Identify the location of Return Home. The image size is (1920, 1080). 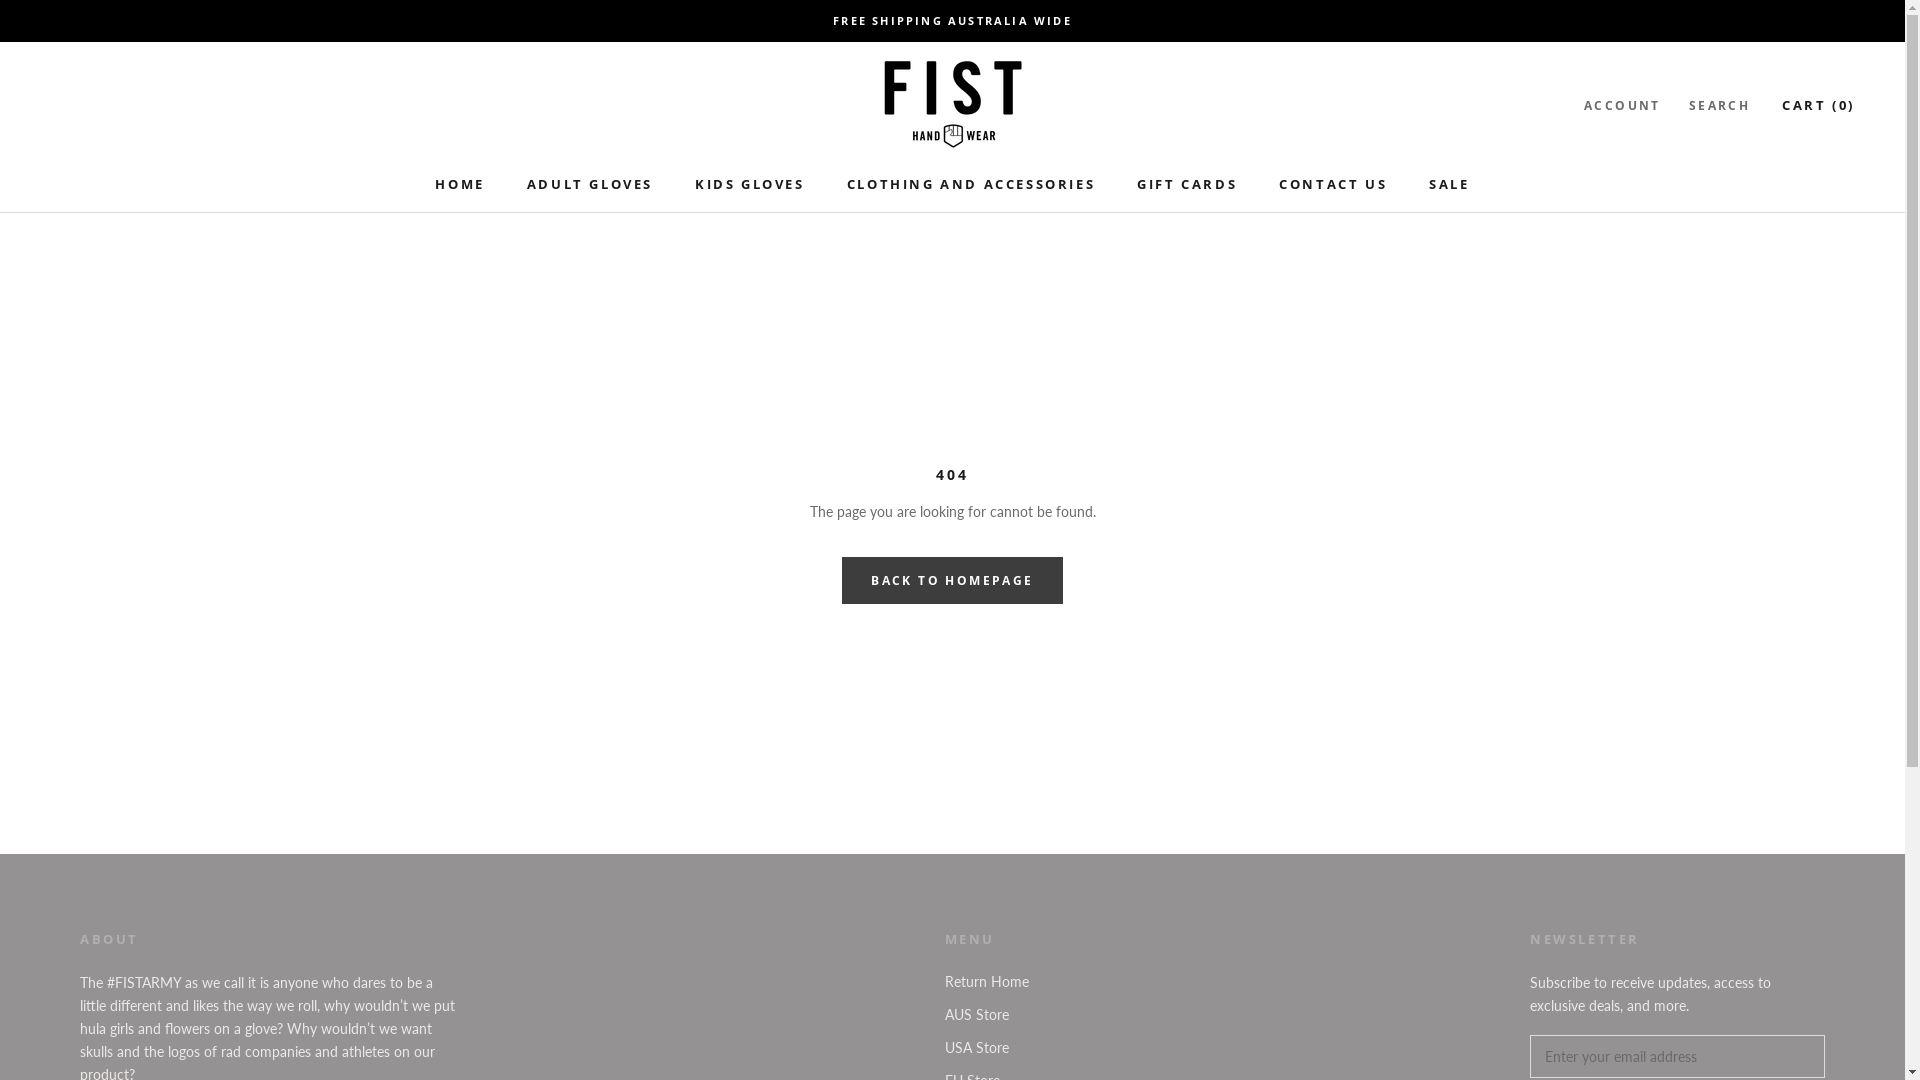
(994, 982).